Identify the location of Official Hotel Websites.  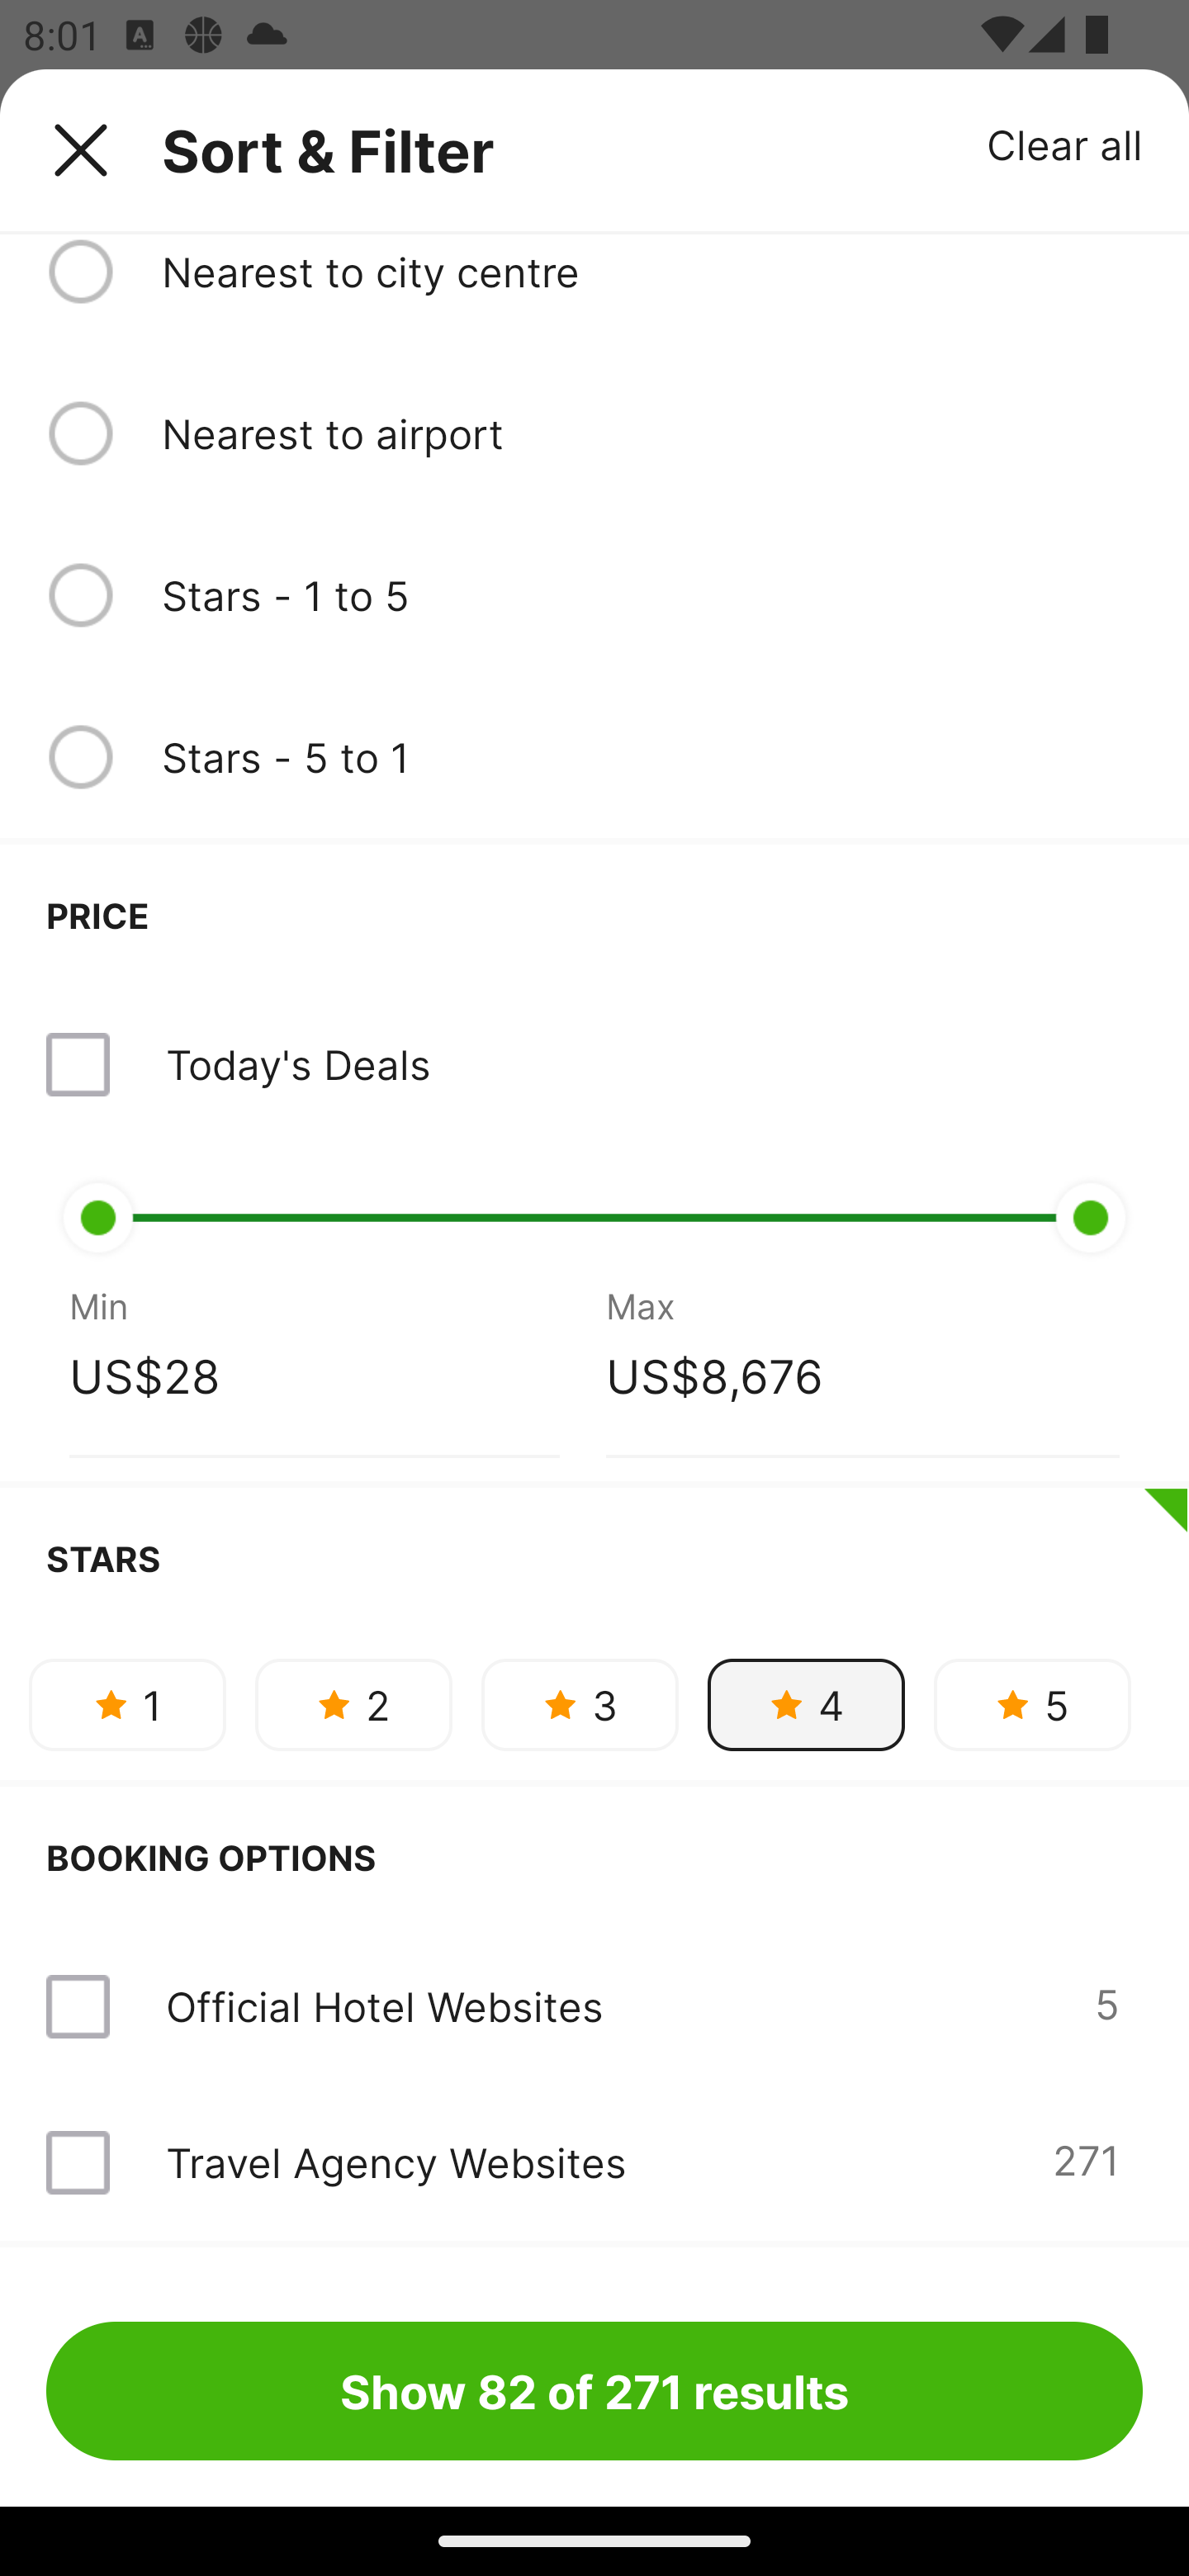
(384, 2006).